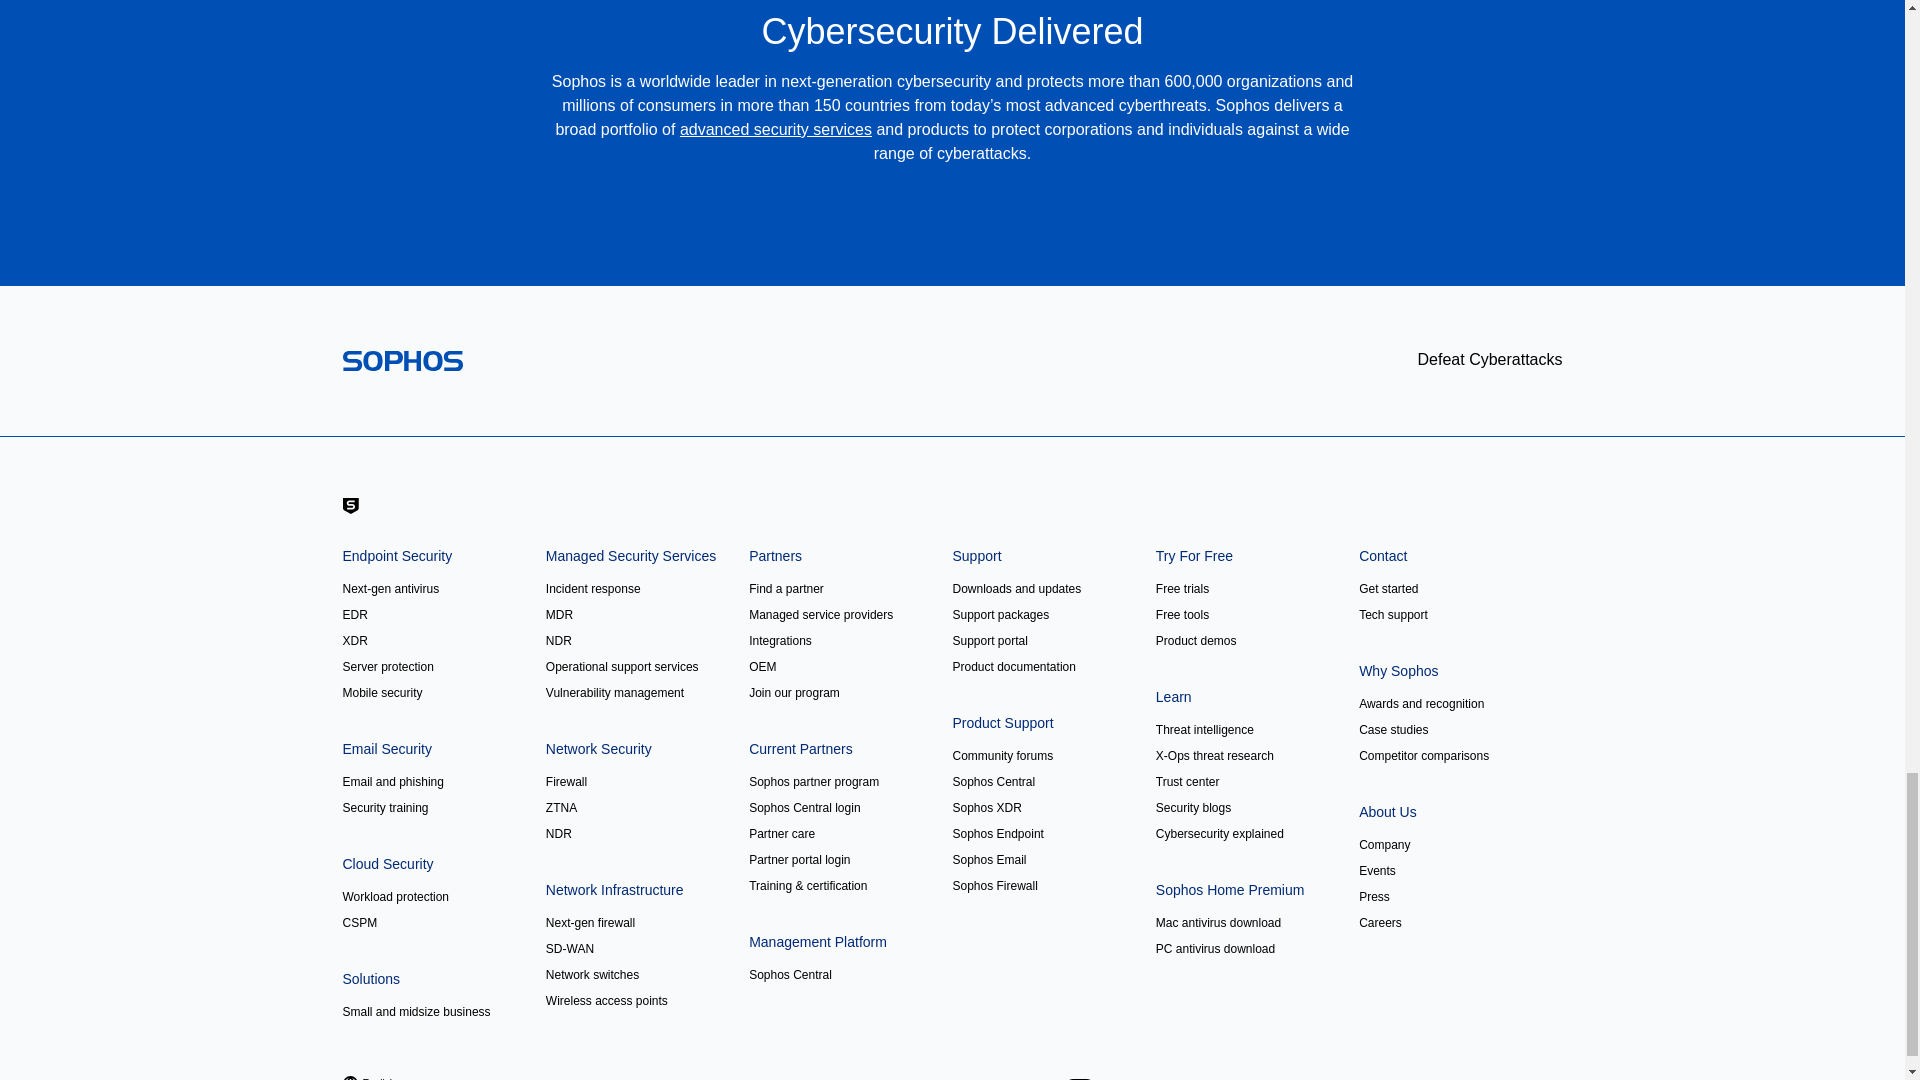 The image size is (1920, 1080). Describe the element at coordinates (775, 129) in the screenshot. I see `MDR Security Services` at that location.